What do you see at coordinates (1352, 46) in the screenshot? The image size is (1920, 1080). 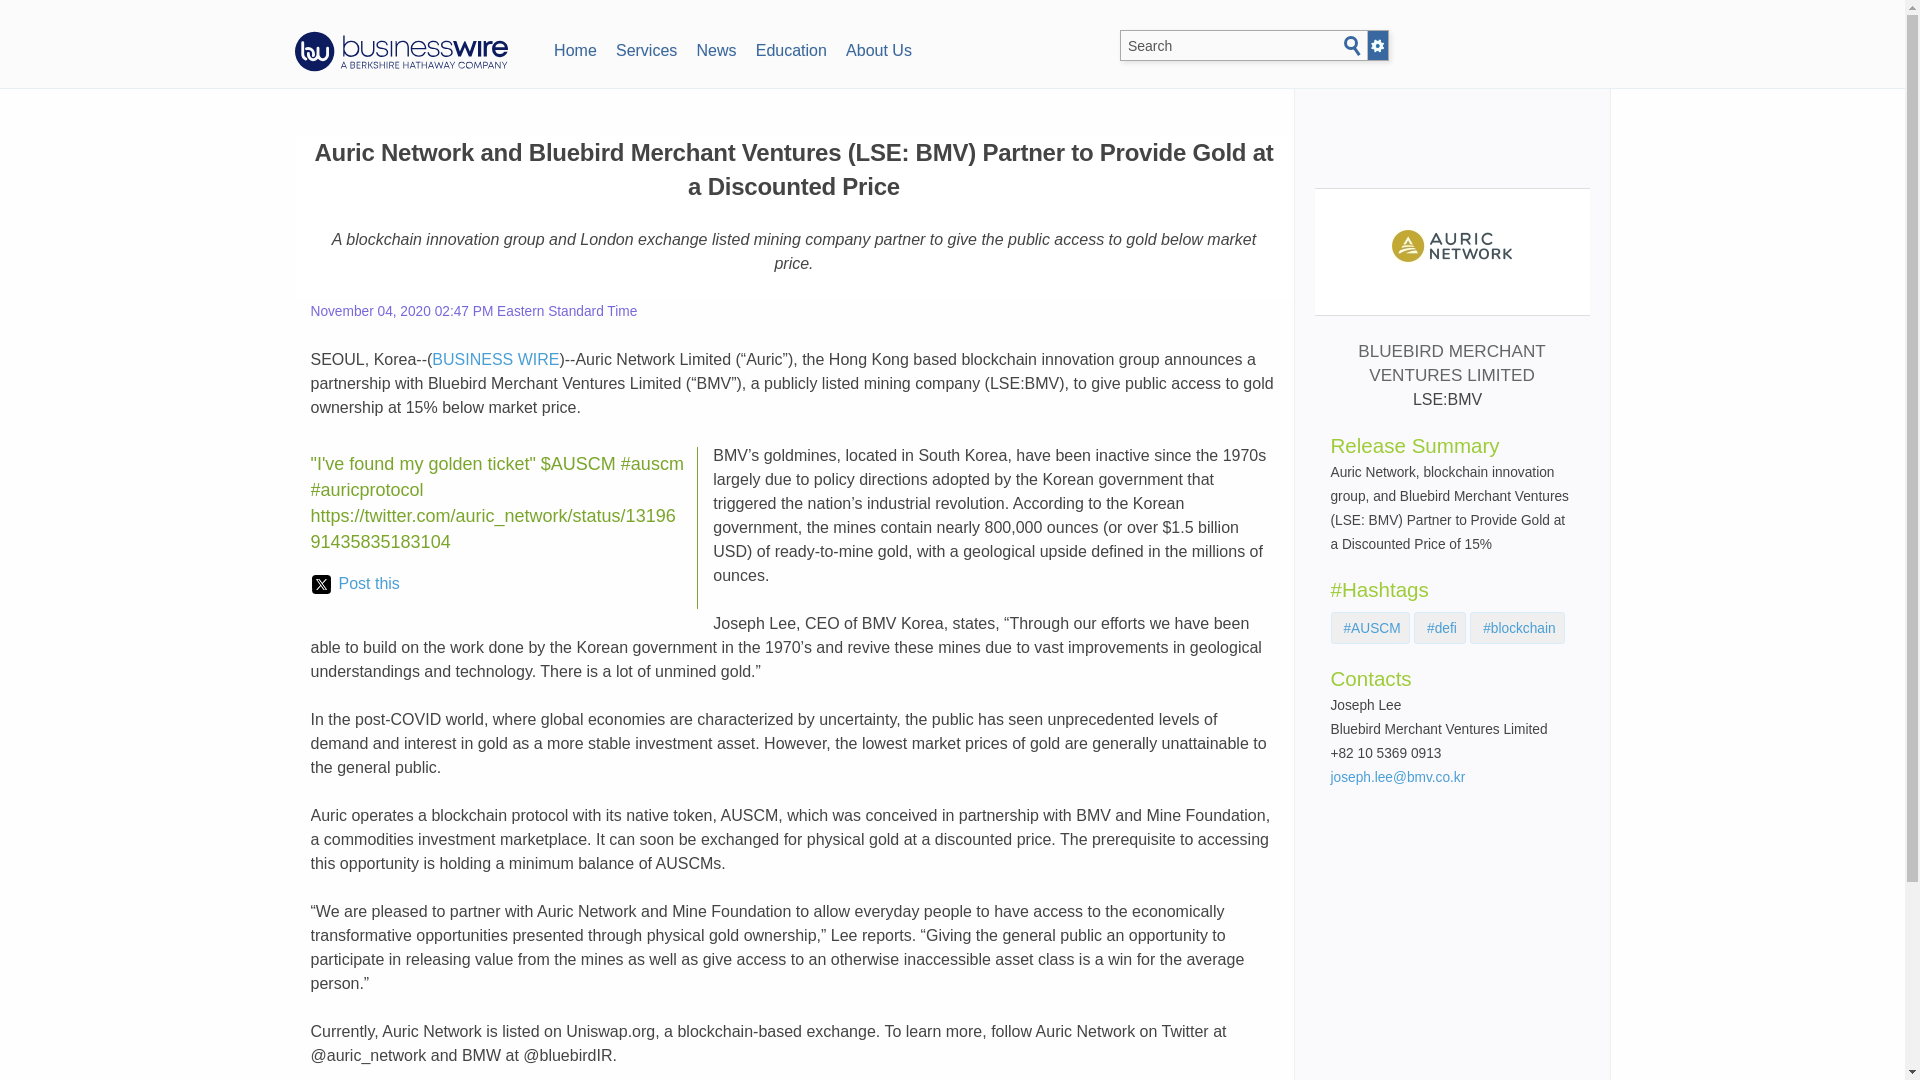 I see `Search` at bounding box center [1352, 46].